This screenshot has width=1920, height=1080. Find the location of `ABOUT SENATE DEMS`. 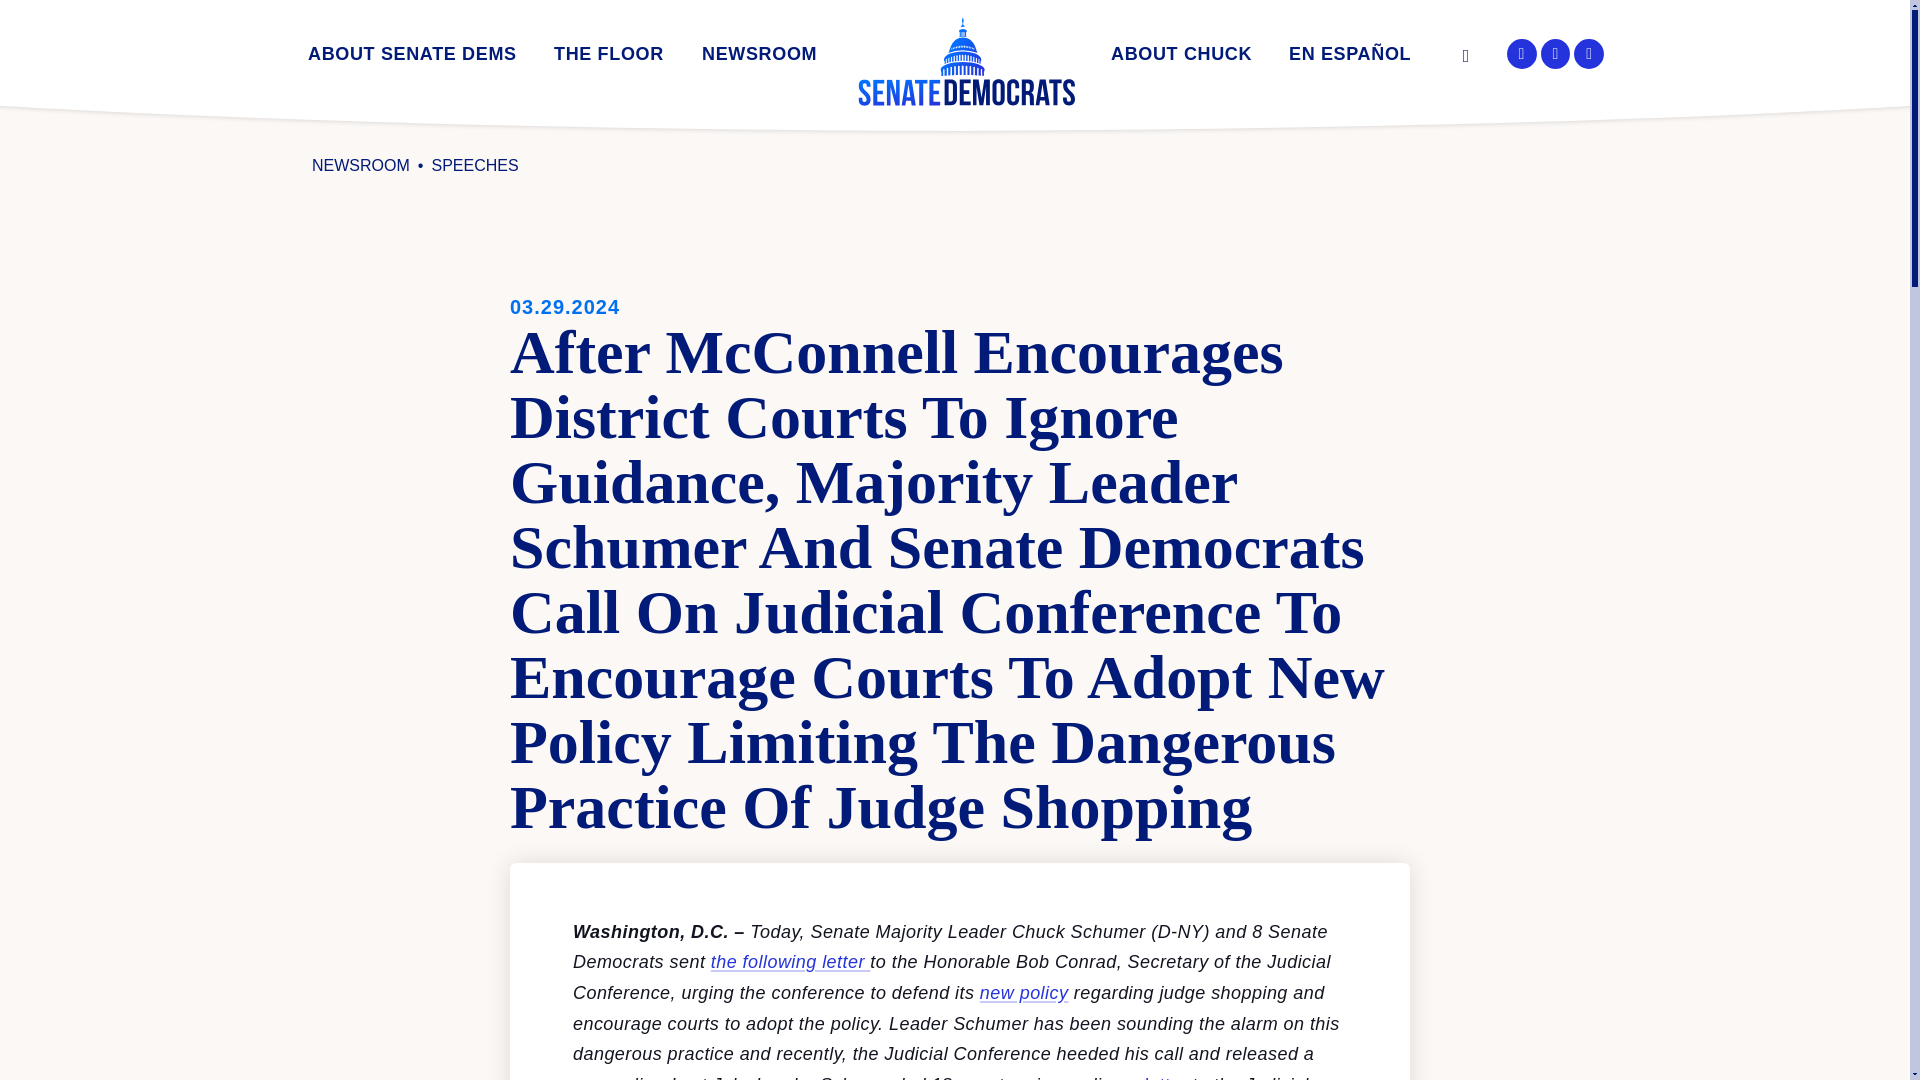

ABOUT SENATE DEMS is located at coordinates (412, 58).